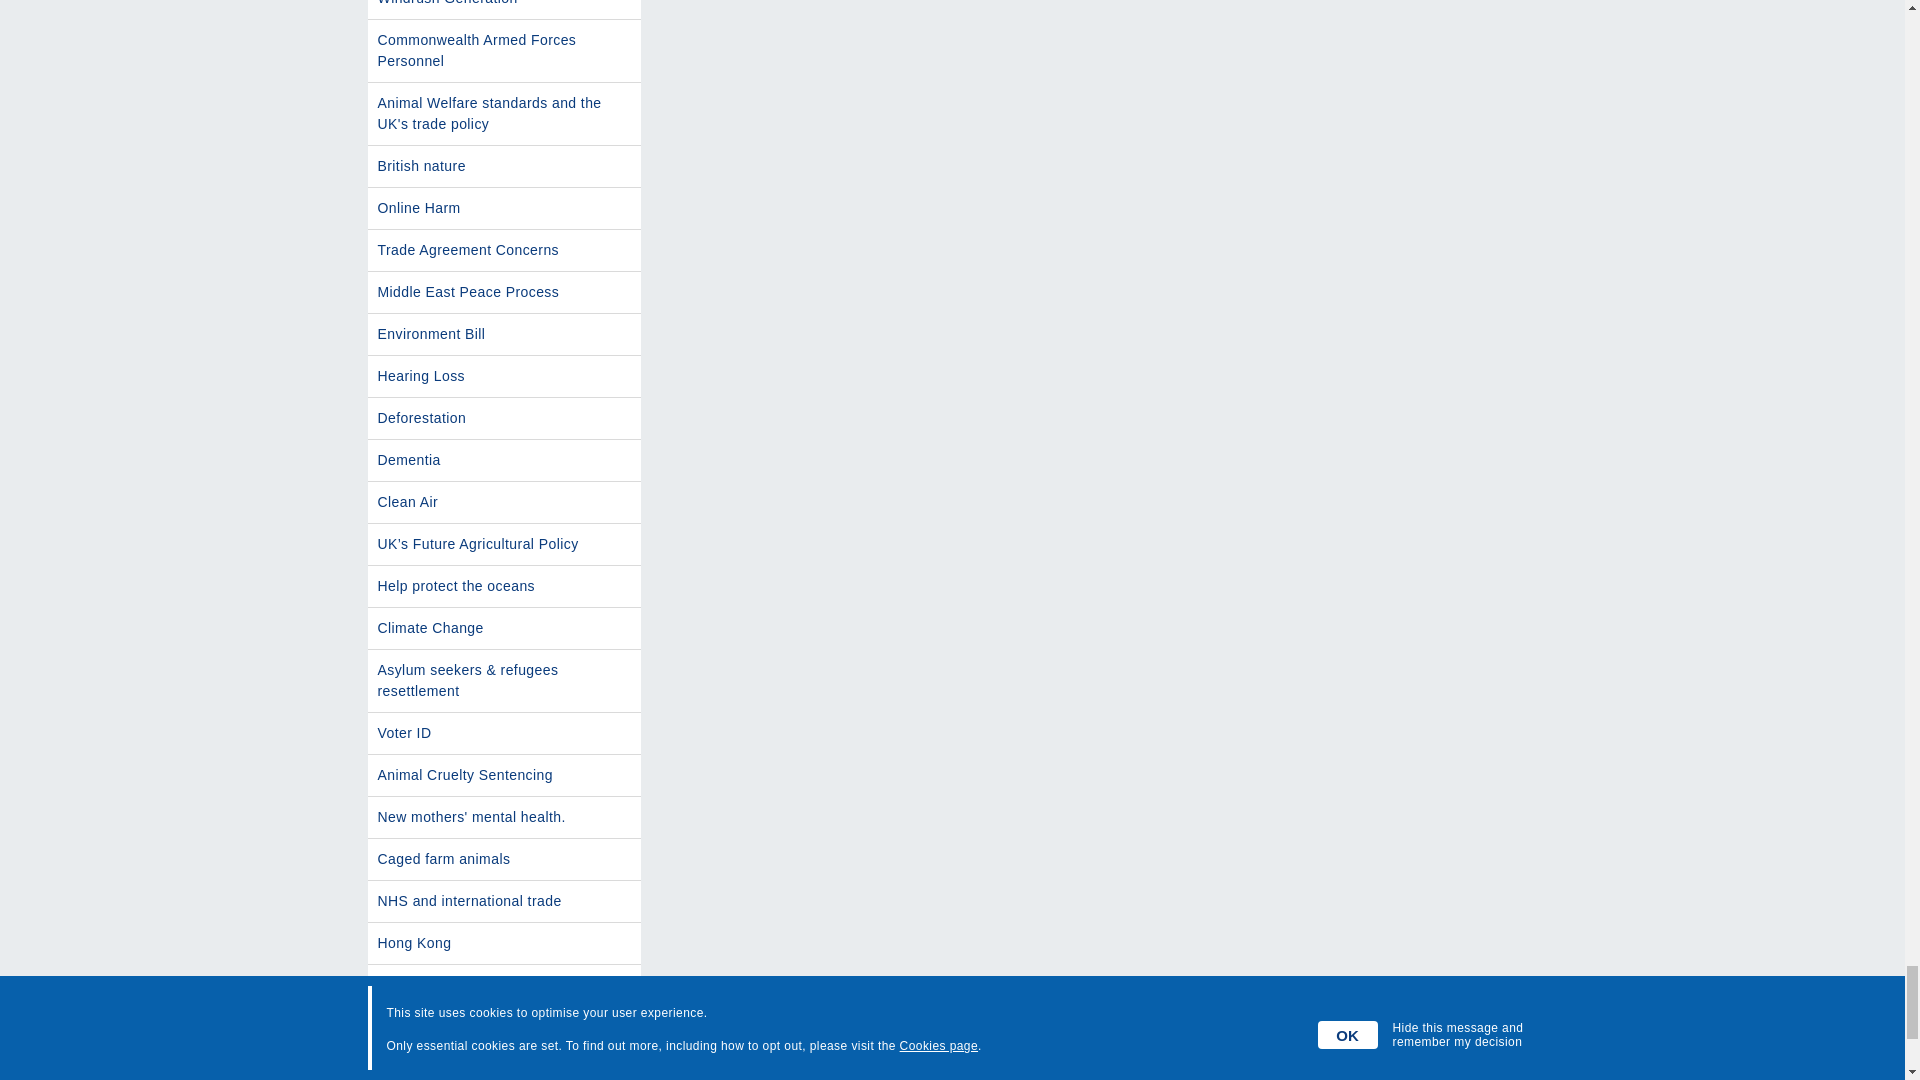  What do you see at coordinates (504, 208) in the screenshot?
I see `Online Harm` at bounding box center [504, 208].